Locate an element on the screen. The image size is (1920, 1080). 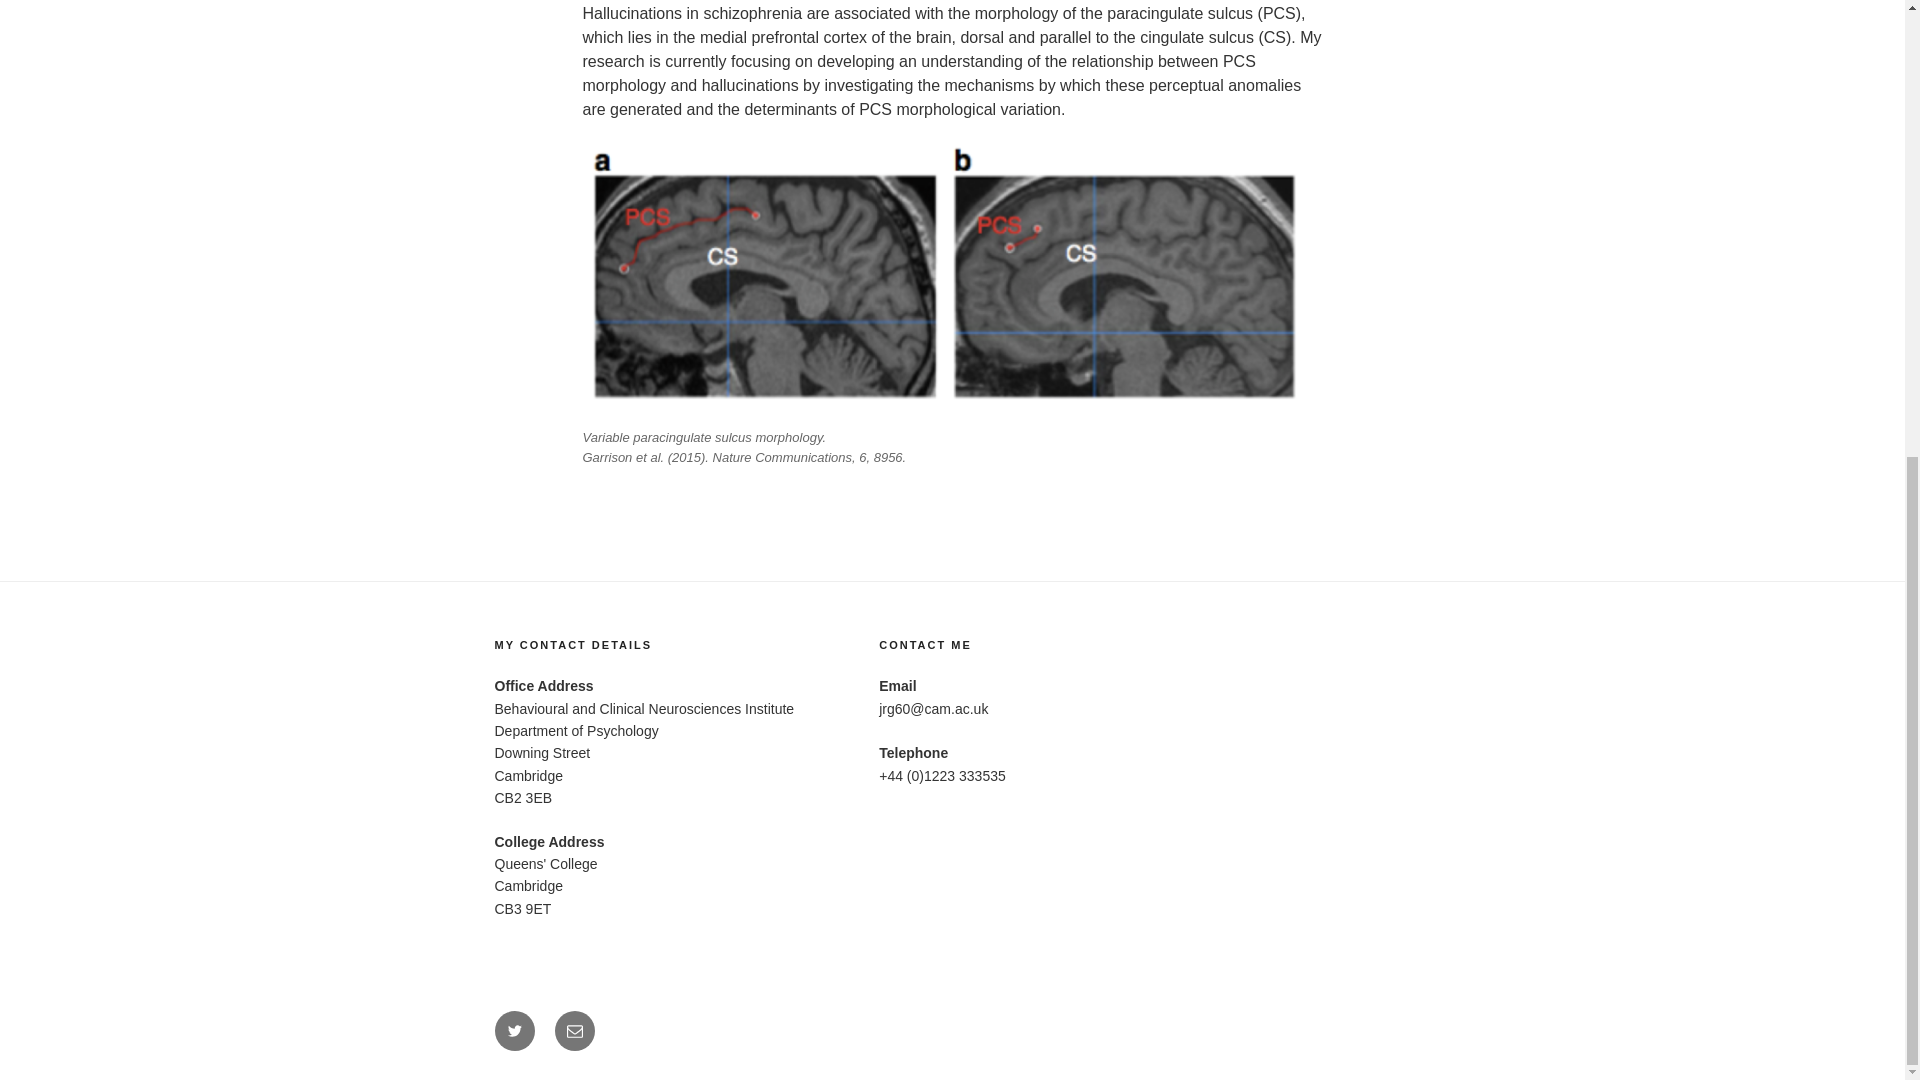
Twitter is located at coordinates (513, 1030).